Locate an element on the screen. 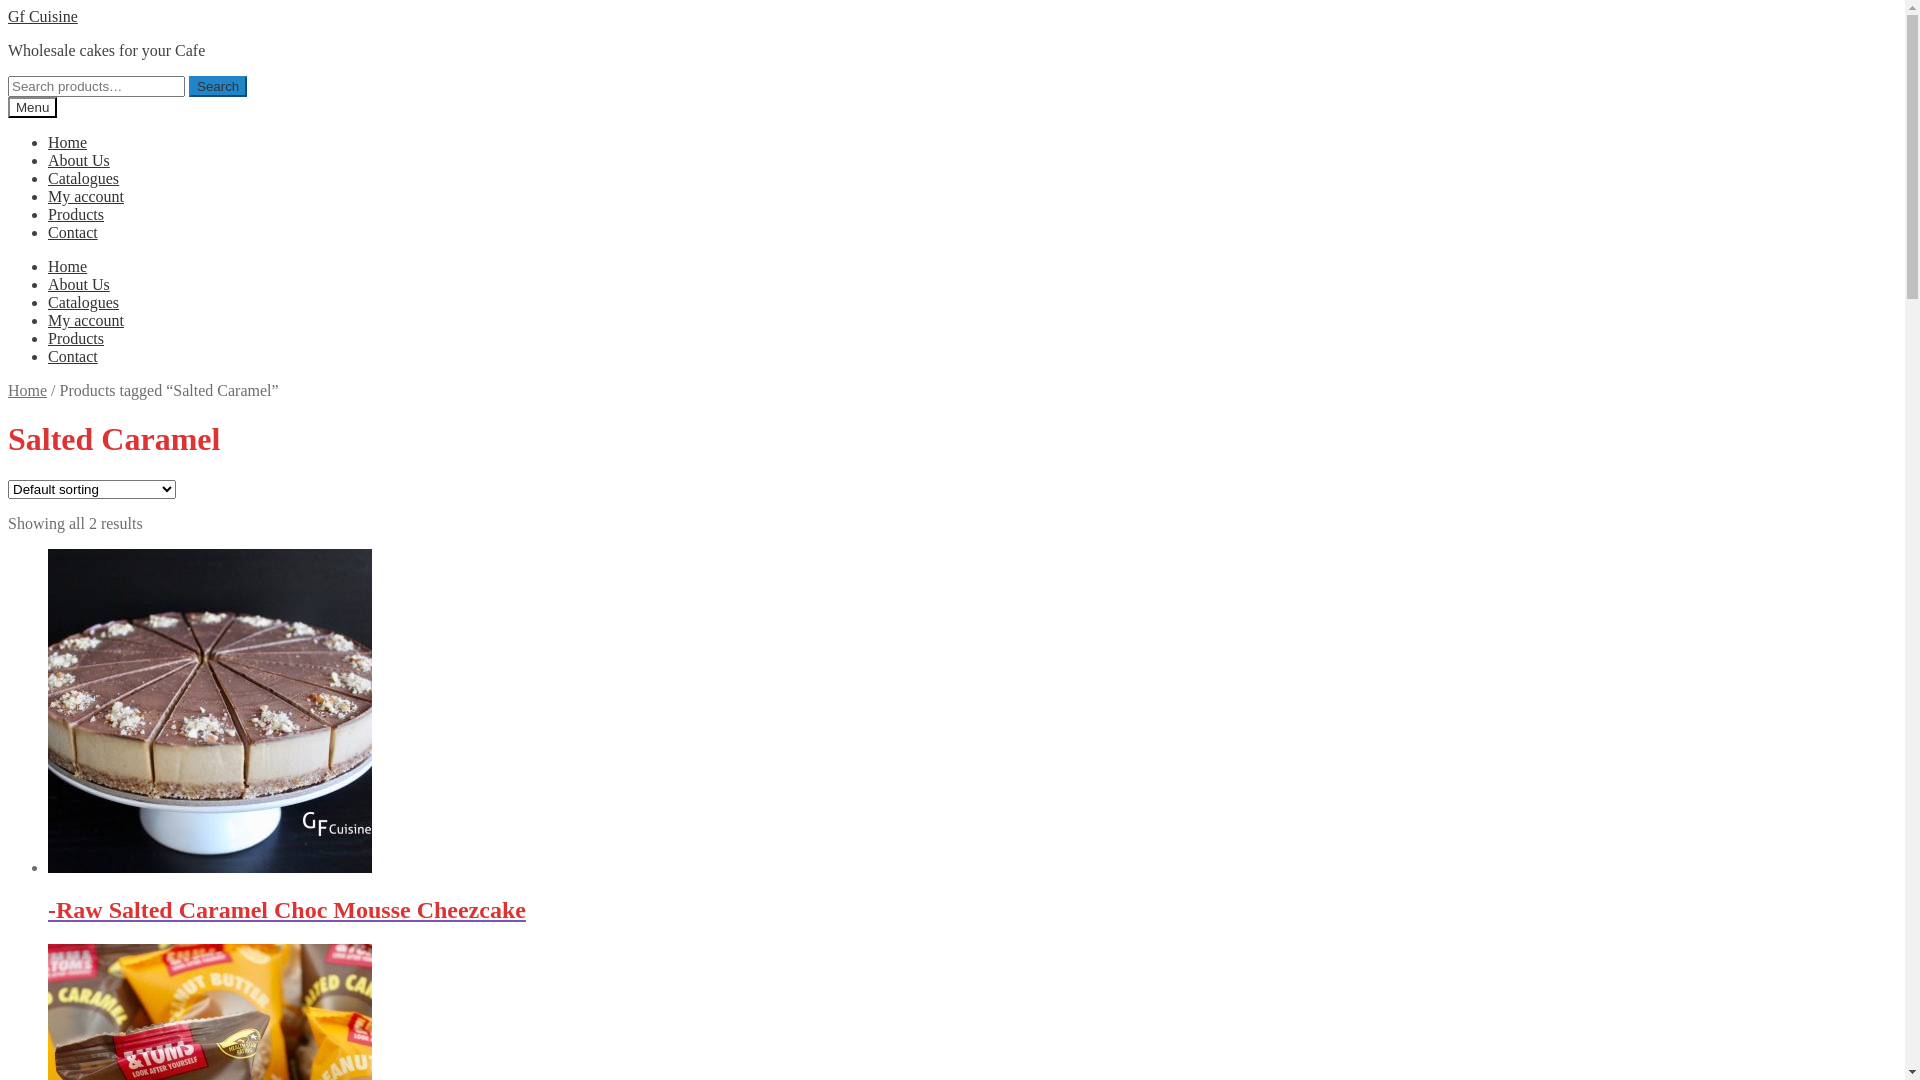 This screenshot has height=1080, width=1920. Products is located at coordinates (76, 214).